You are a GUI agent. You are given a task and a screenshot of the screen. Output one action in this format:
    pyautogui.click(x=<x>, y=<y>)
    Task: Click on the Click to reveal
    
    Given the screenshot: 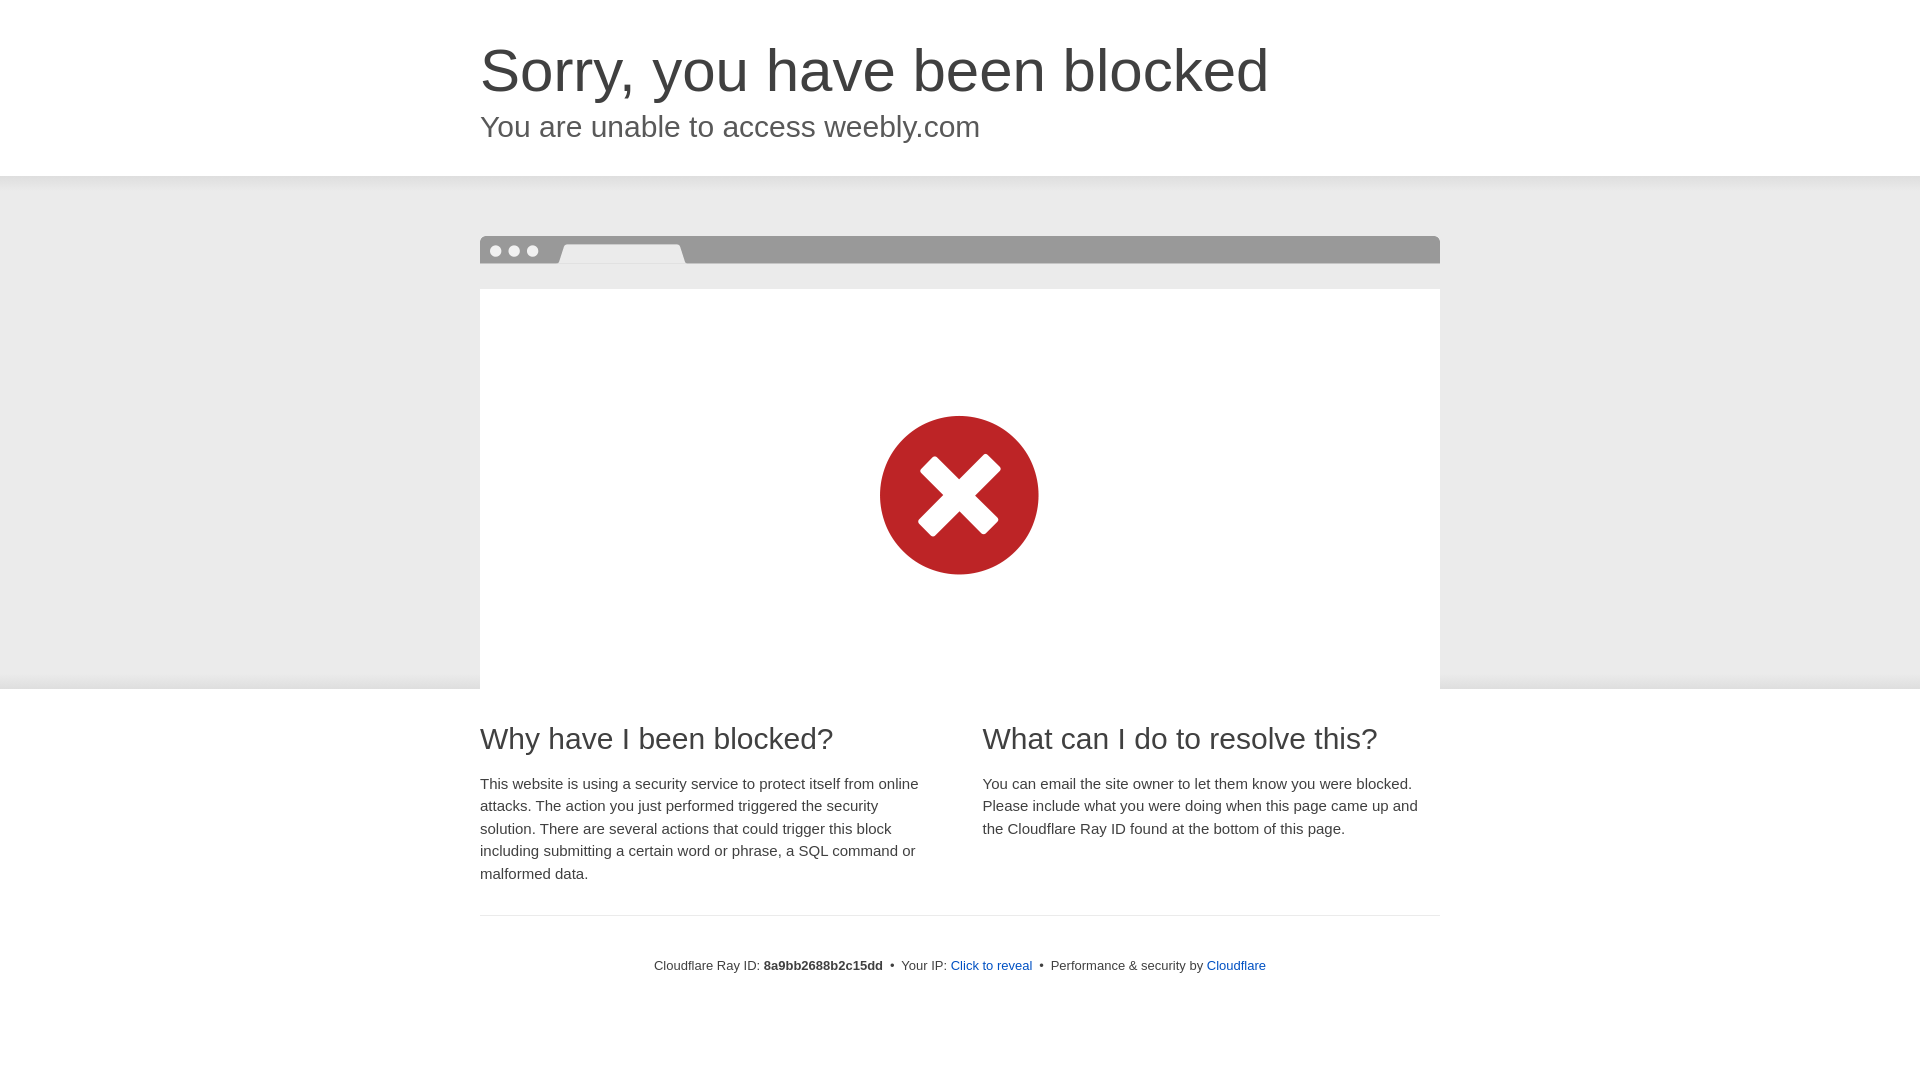 What is the action you would take?
    pyautogui.click(x=991, y=966)
    